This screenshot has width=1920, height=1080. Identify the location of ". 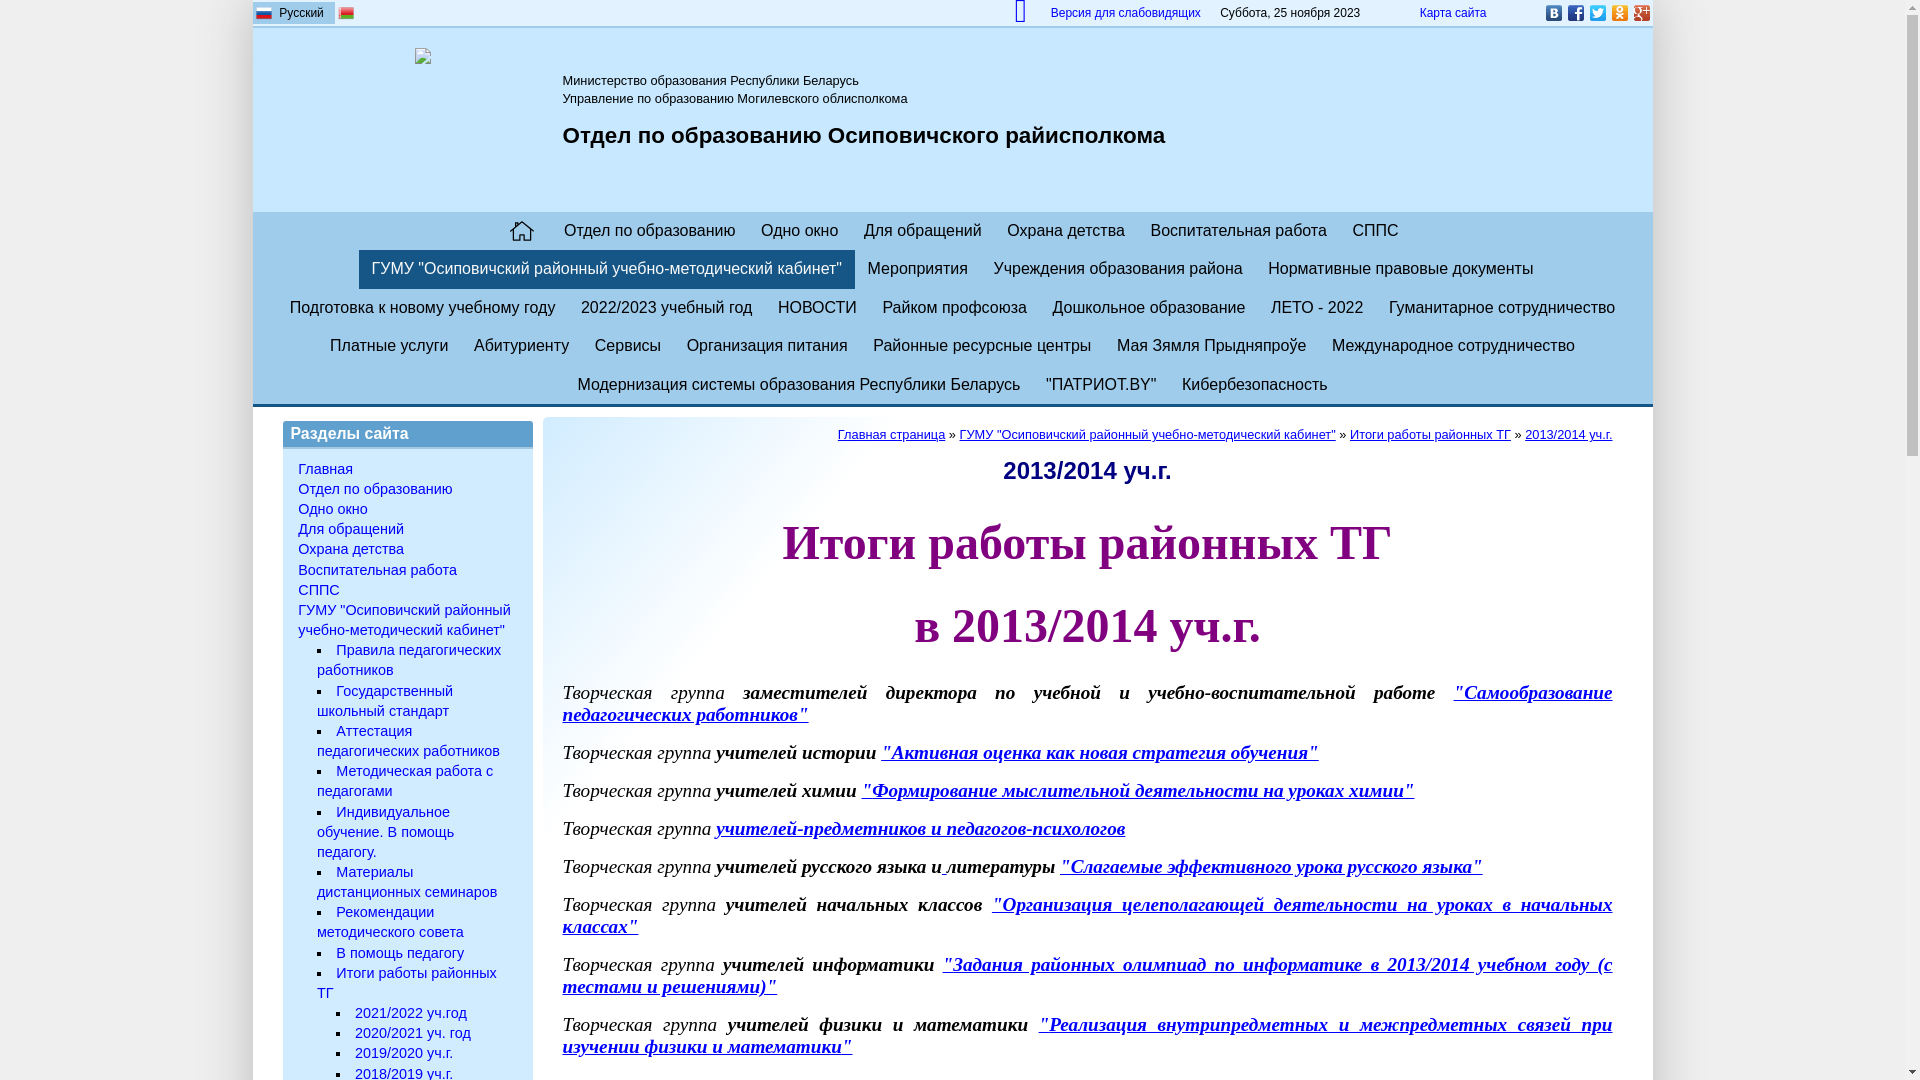
(948, 964).